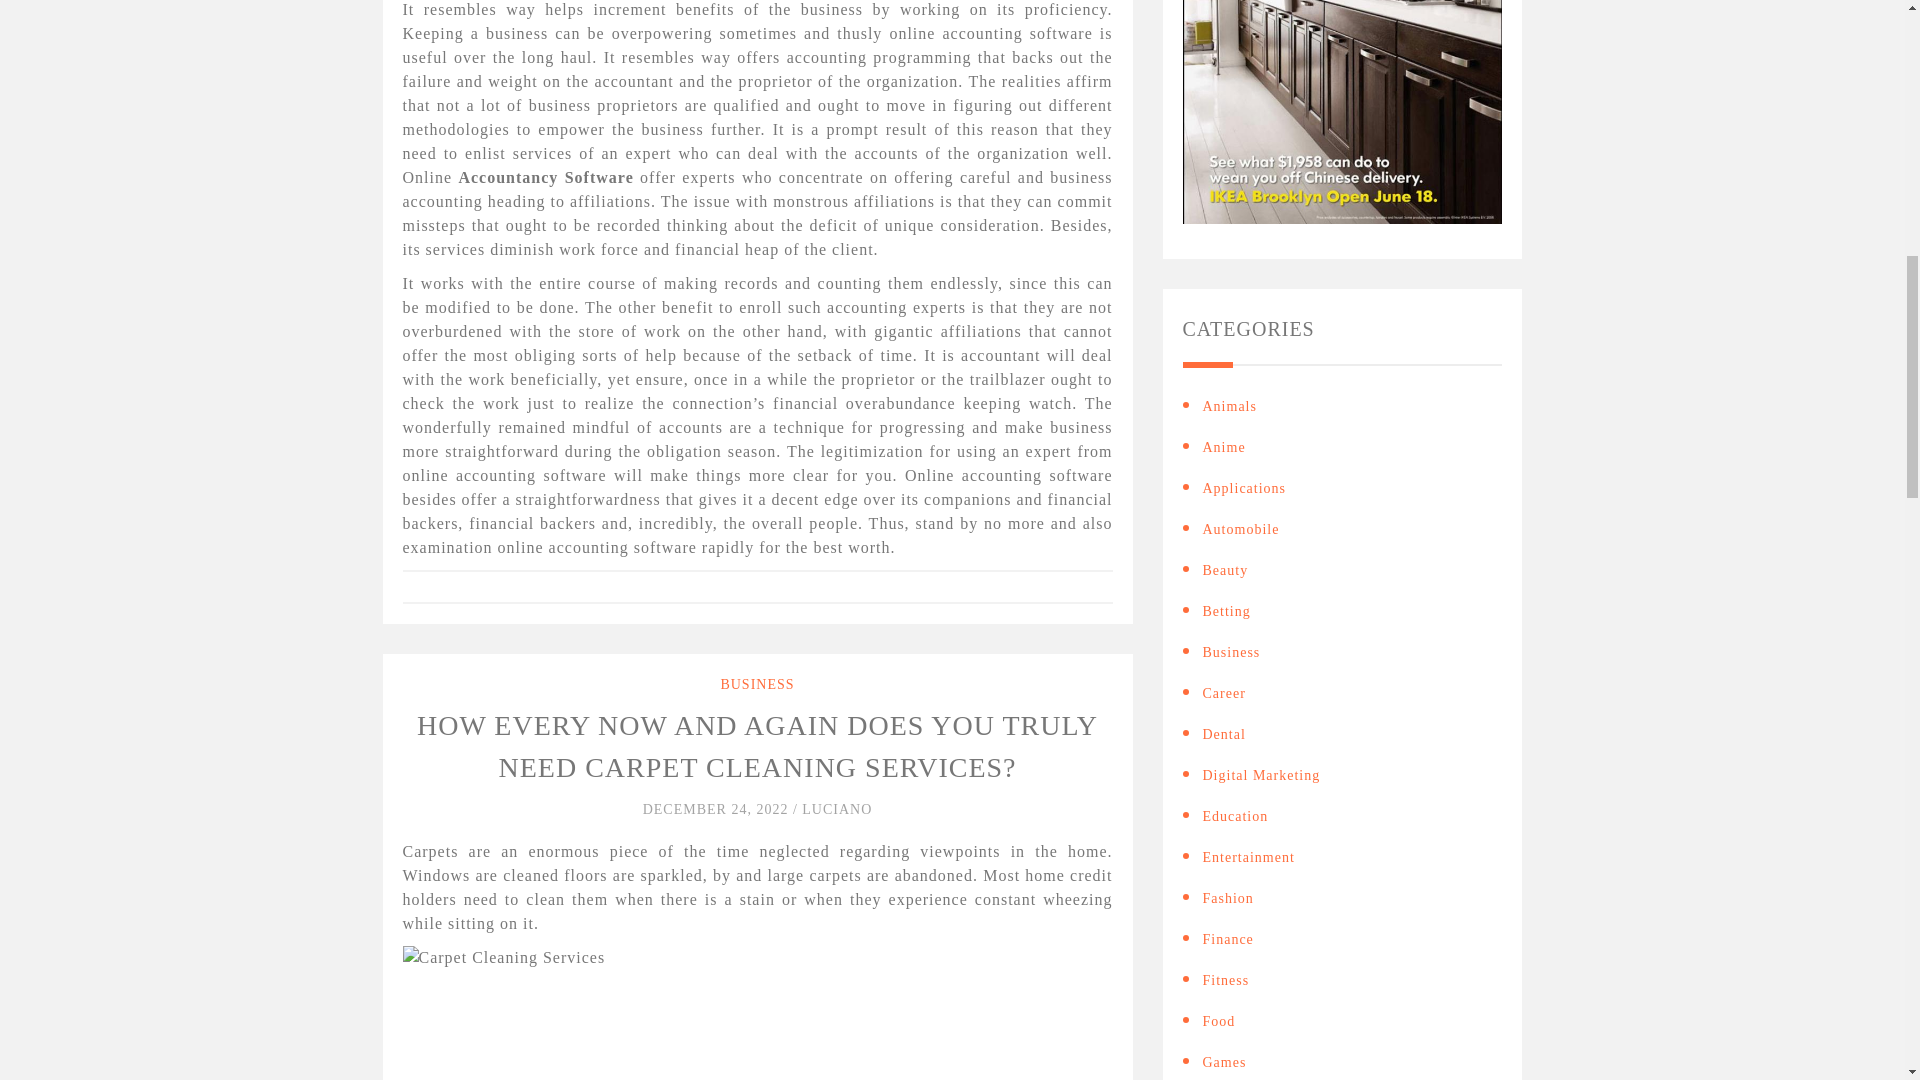 This screenshot has height=1080, width=1920. Describe the element at coordinates (1222, 693) in the screenshot. I see `Career` at that location.